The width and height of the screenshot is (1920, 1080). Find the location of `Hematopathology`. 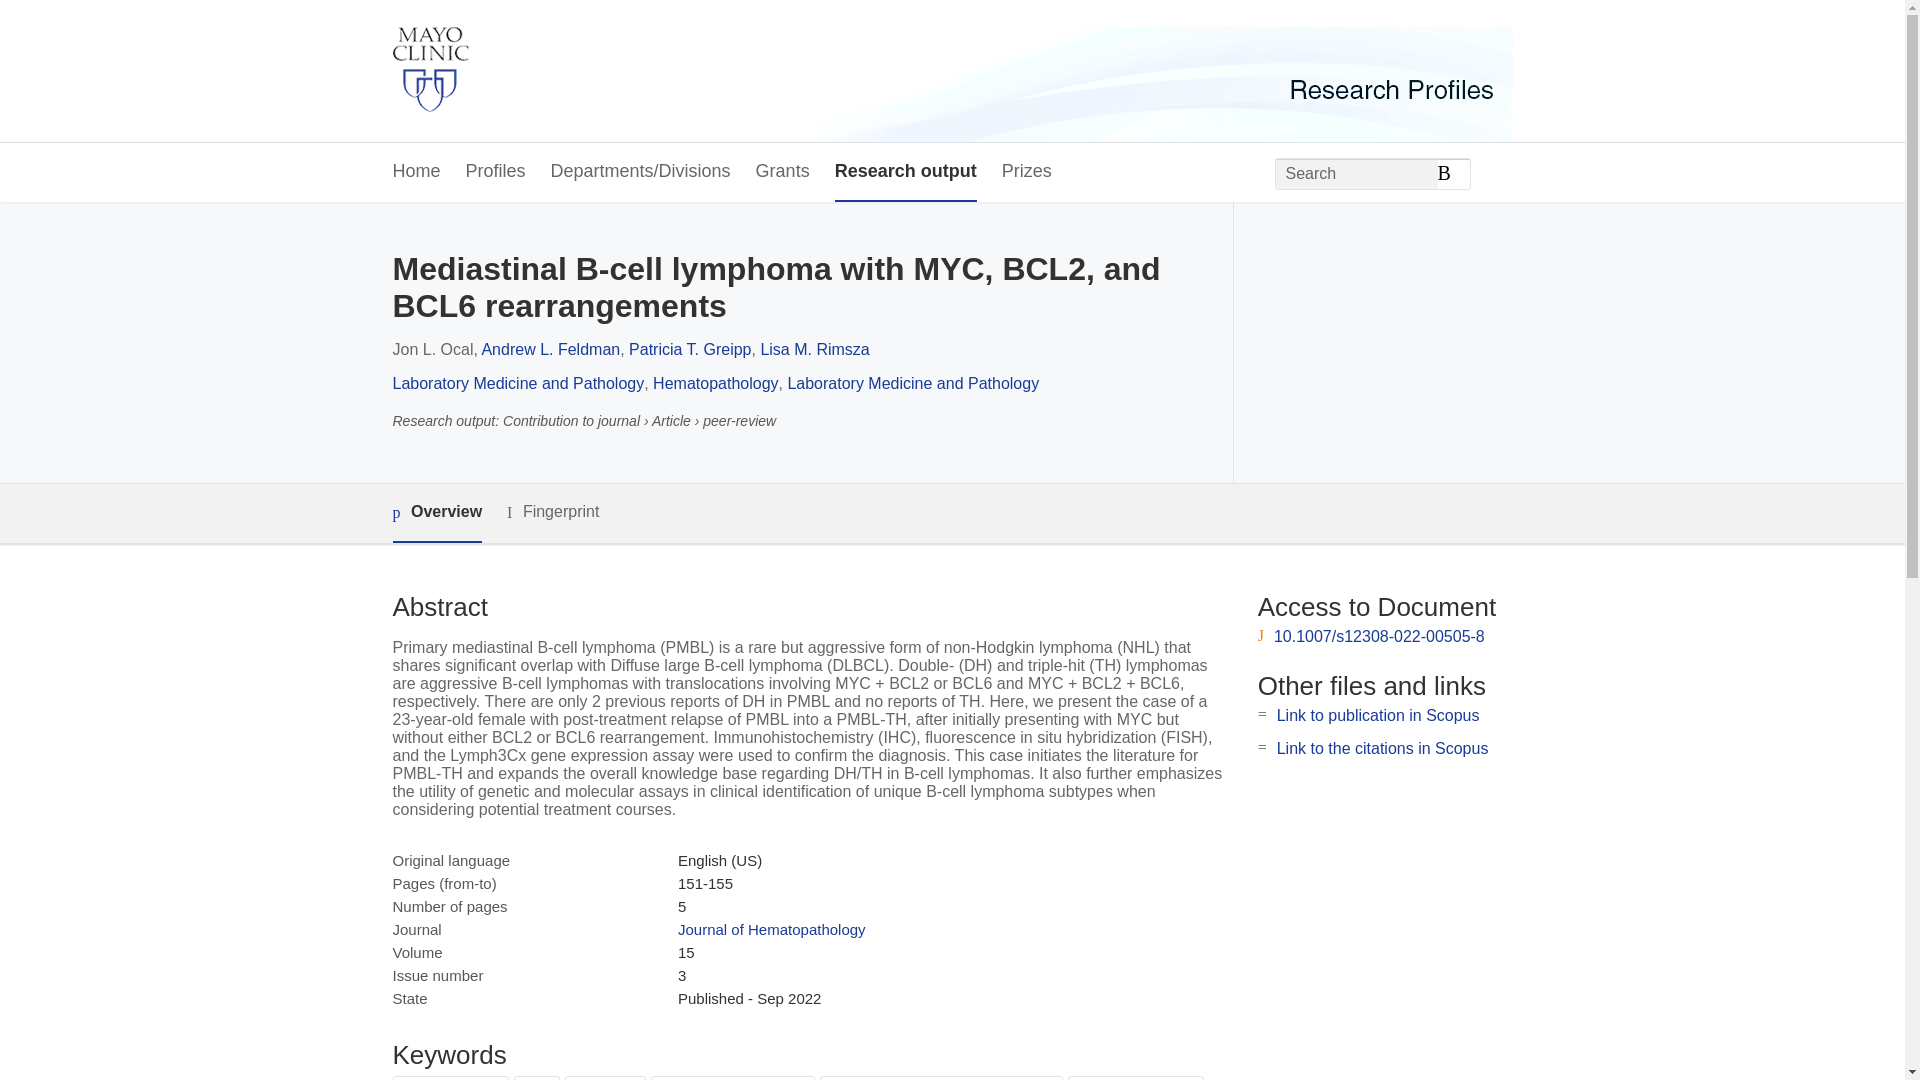

Hematopathology is located at coordinates (714, 383).